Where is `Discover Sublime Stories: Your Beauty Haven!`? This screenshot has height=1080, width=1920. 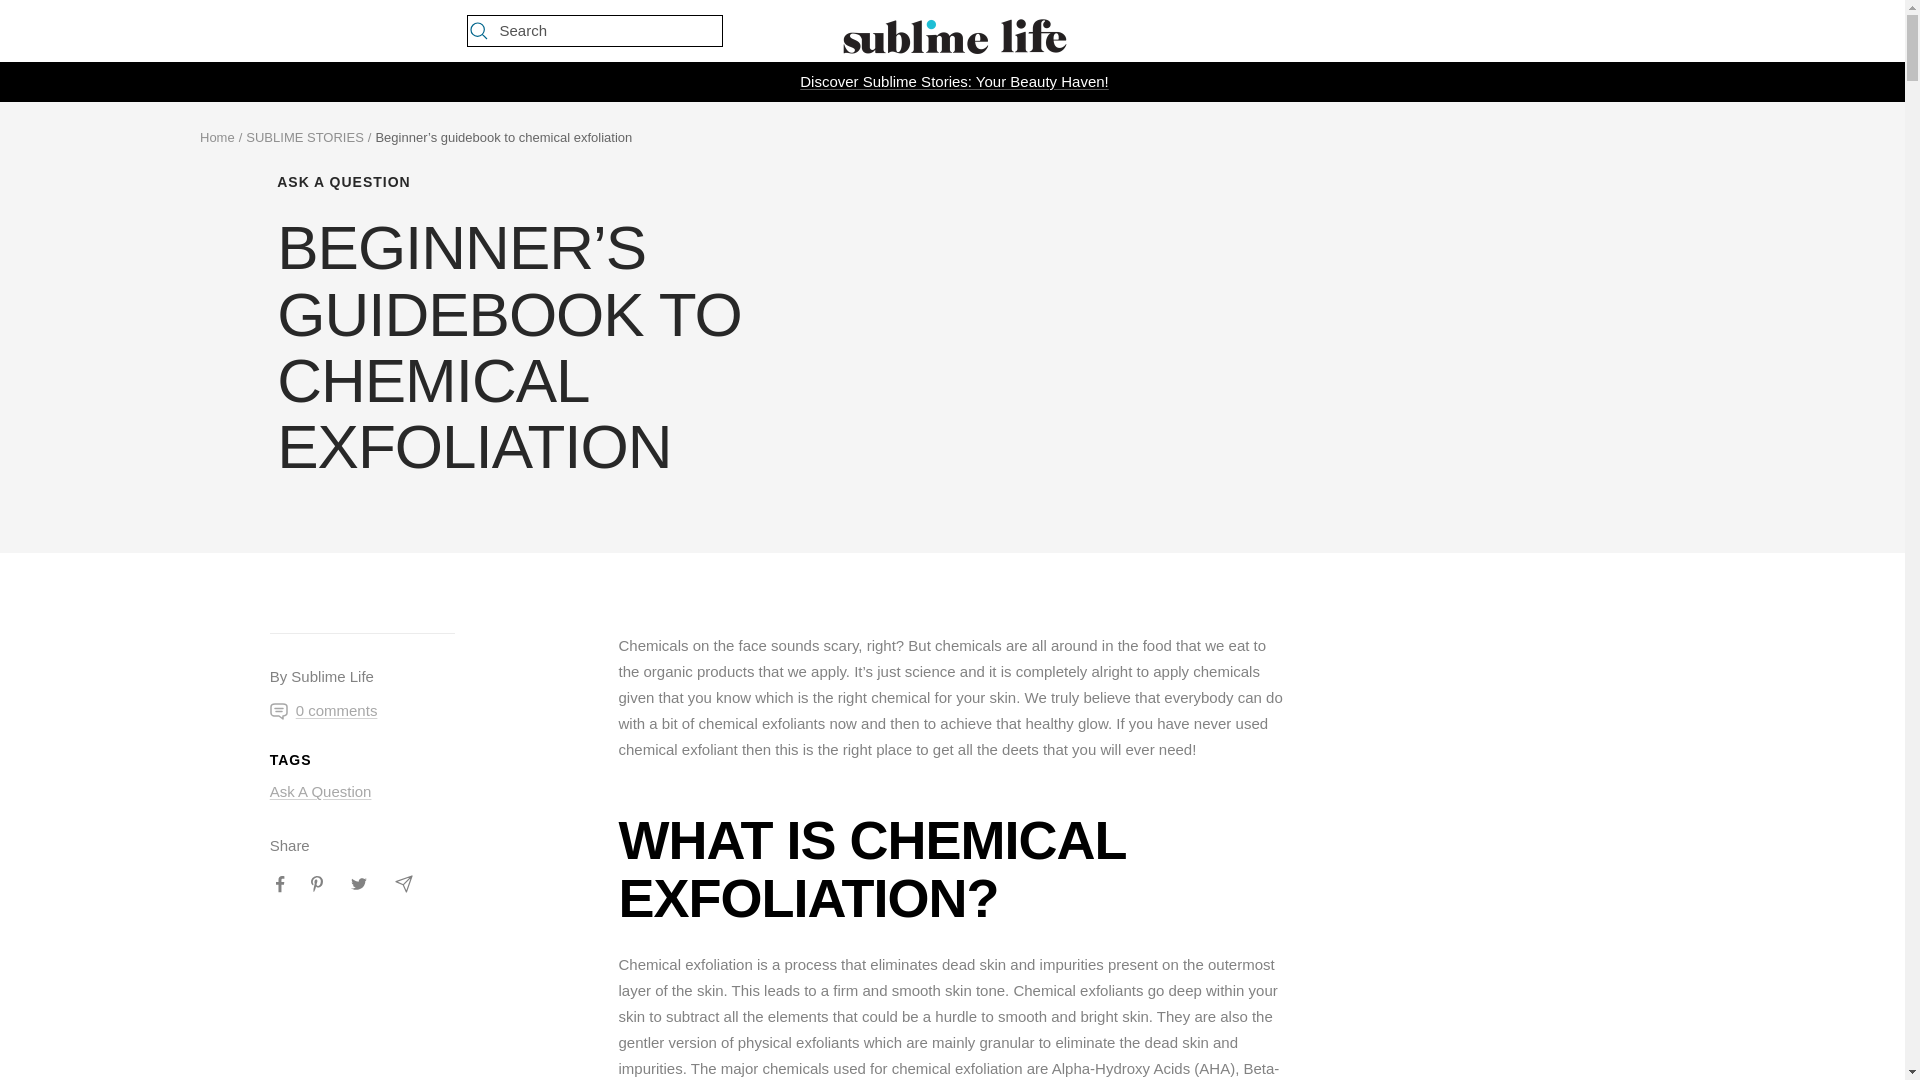 Discover Sublime Stories: Your Beauty Haven! is located at coordinates (954, 82).